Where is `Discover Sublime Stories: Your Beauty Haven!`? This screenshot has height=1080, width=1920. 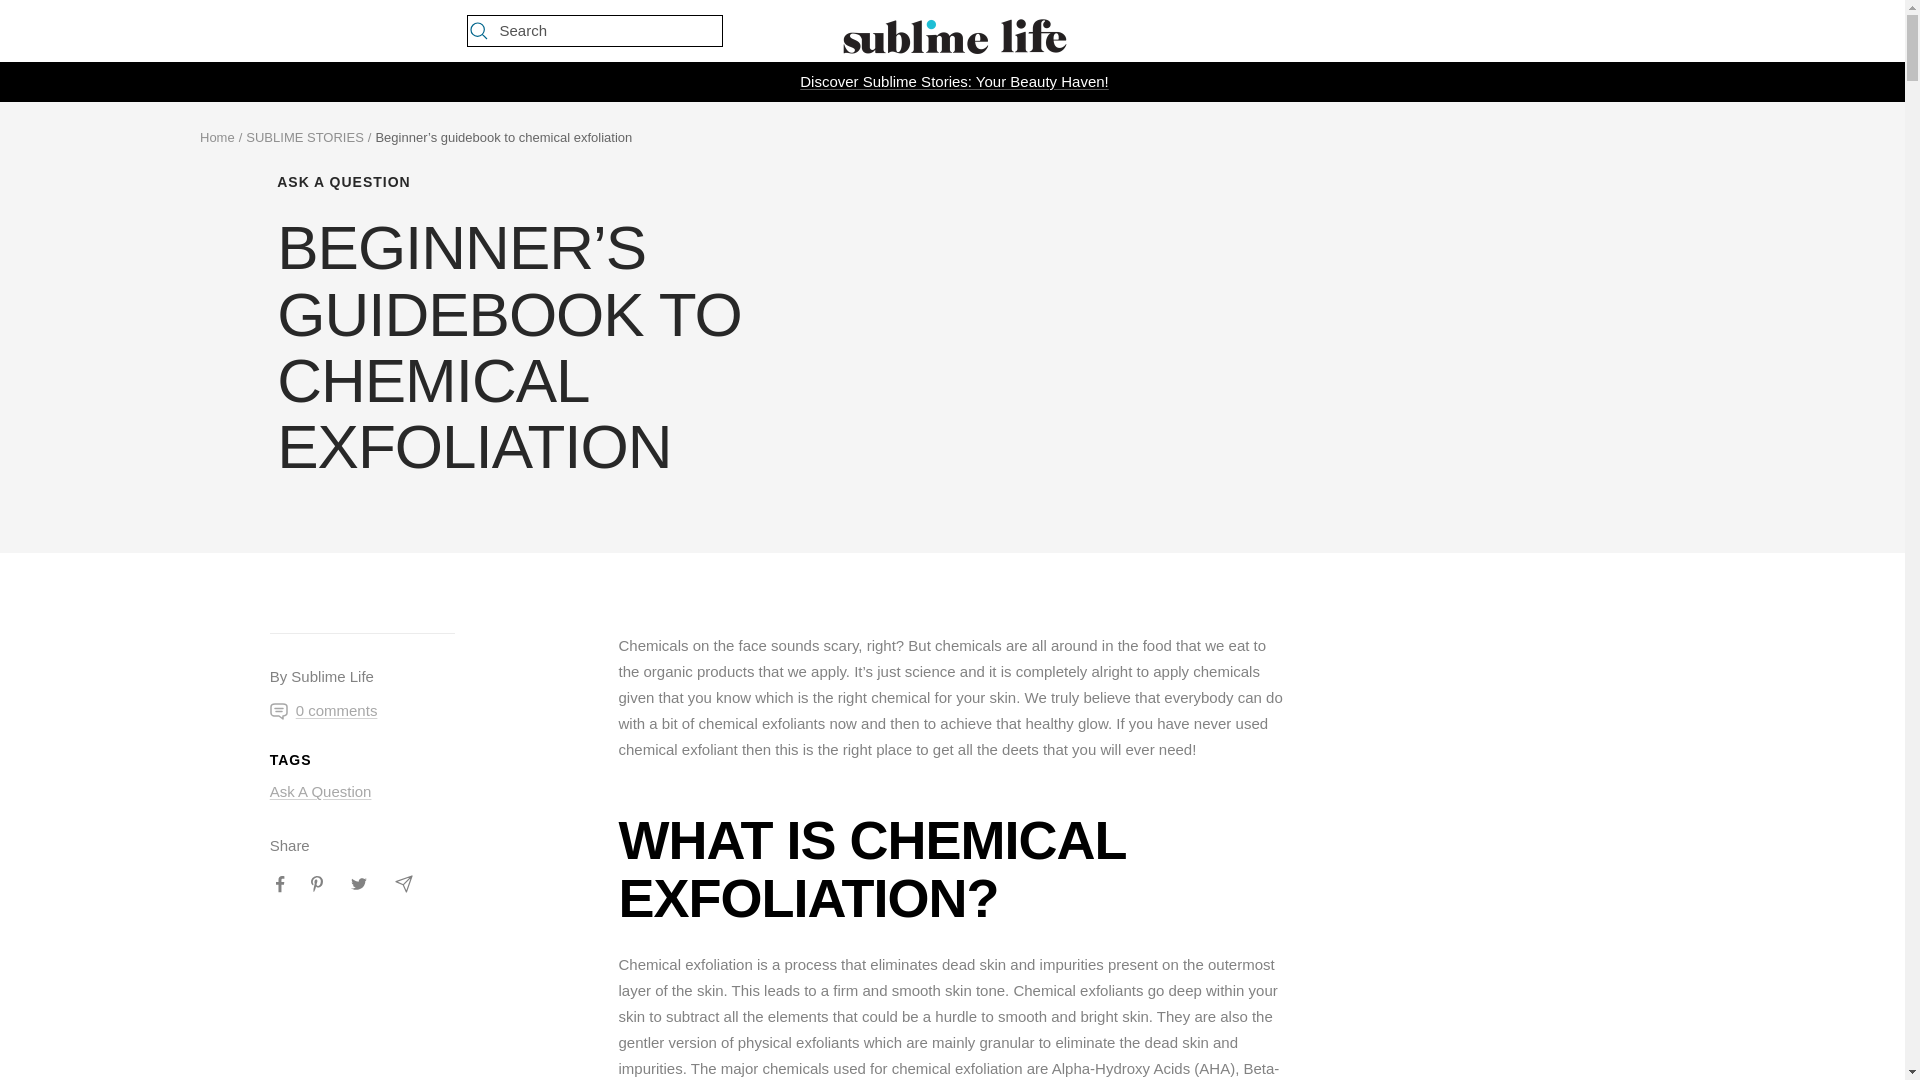 Discover Sublime Stories: Your Beauty Haven! is located at coordinates (954, 82).